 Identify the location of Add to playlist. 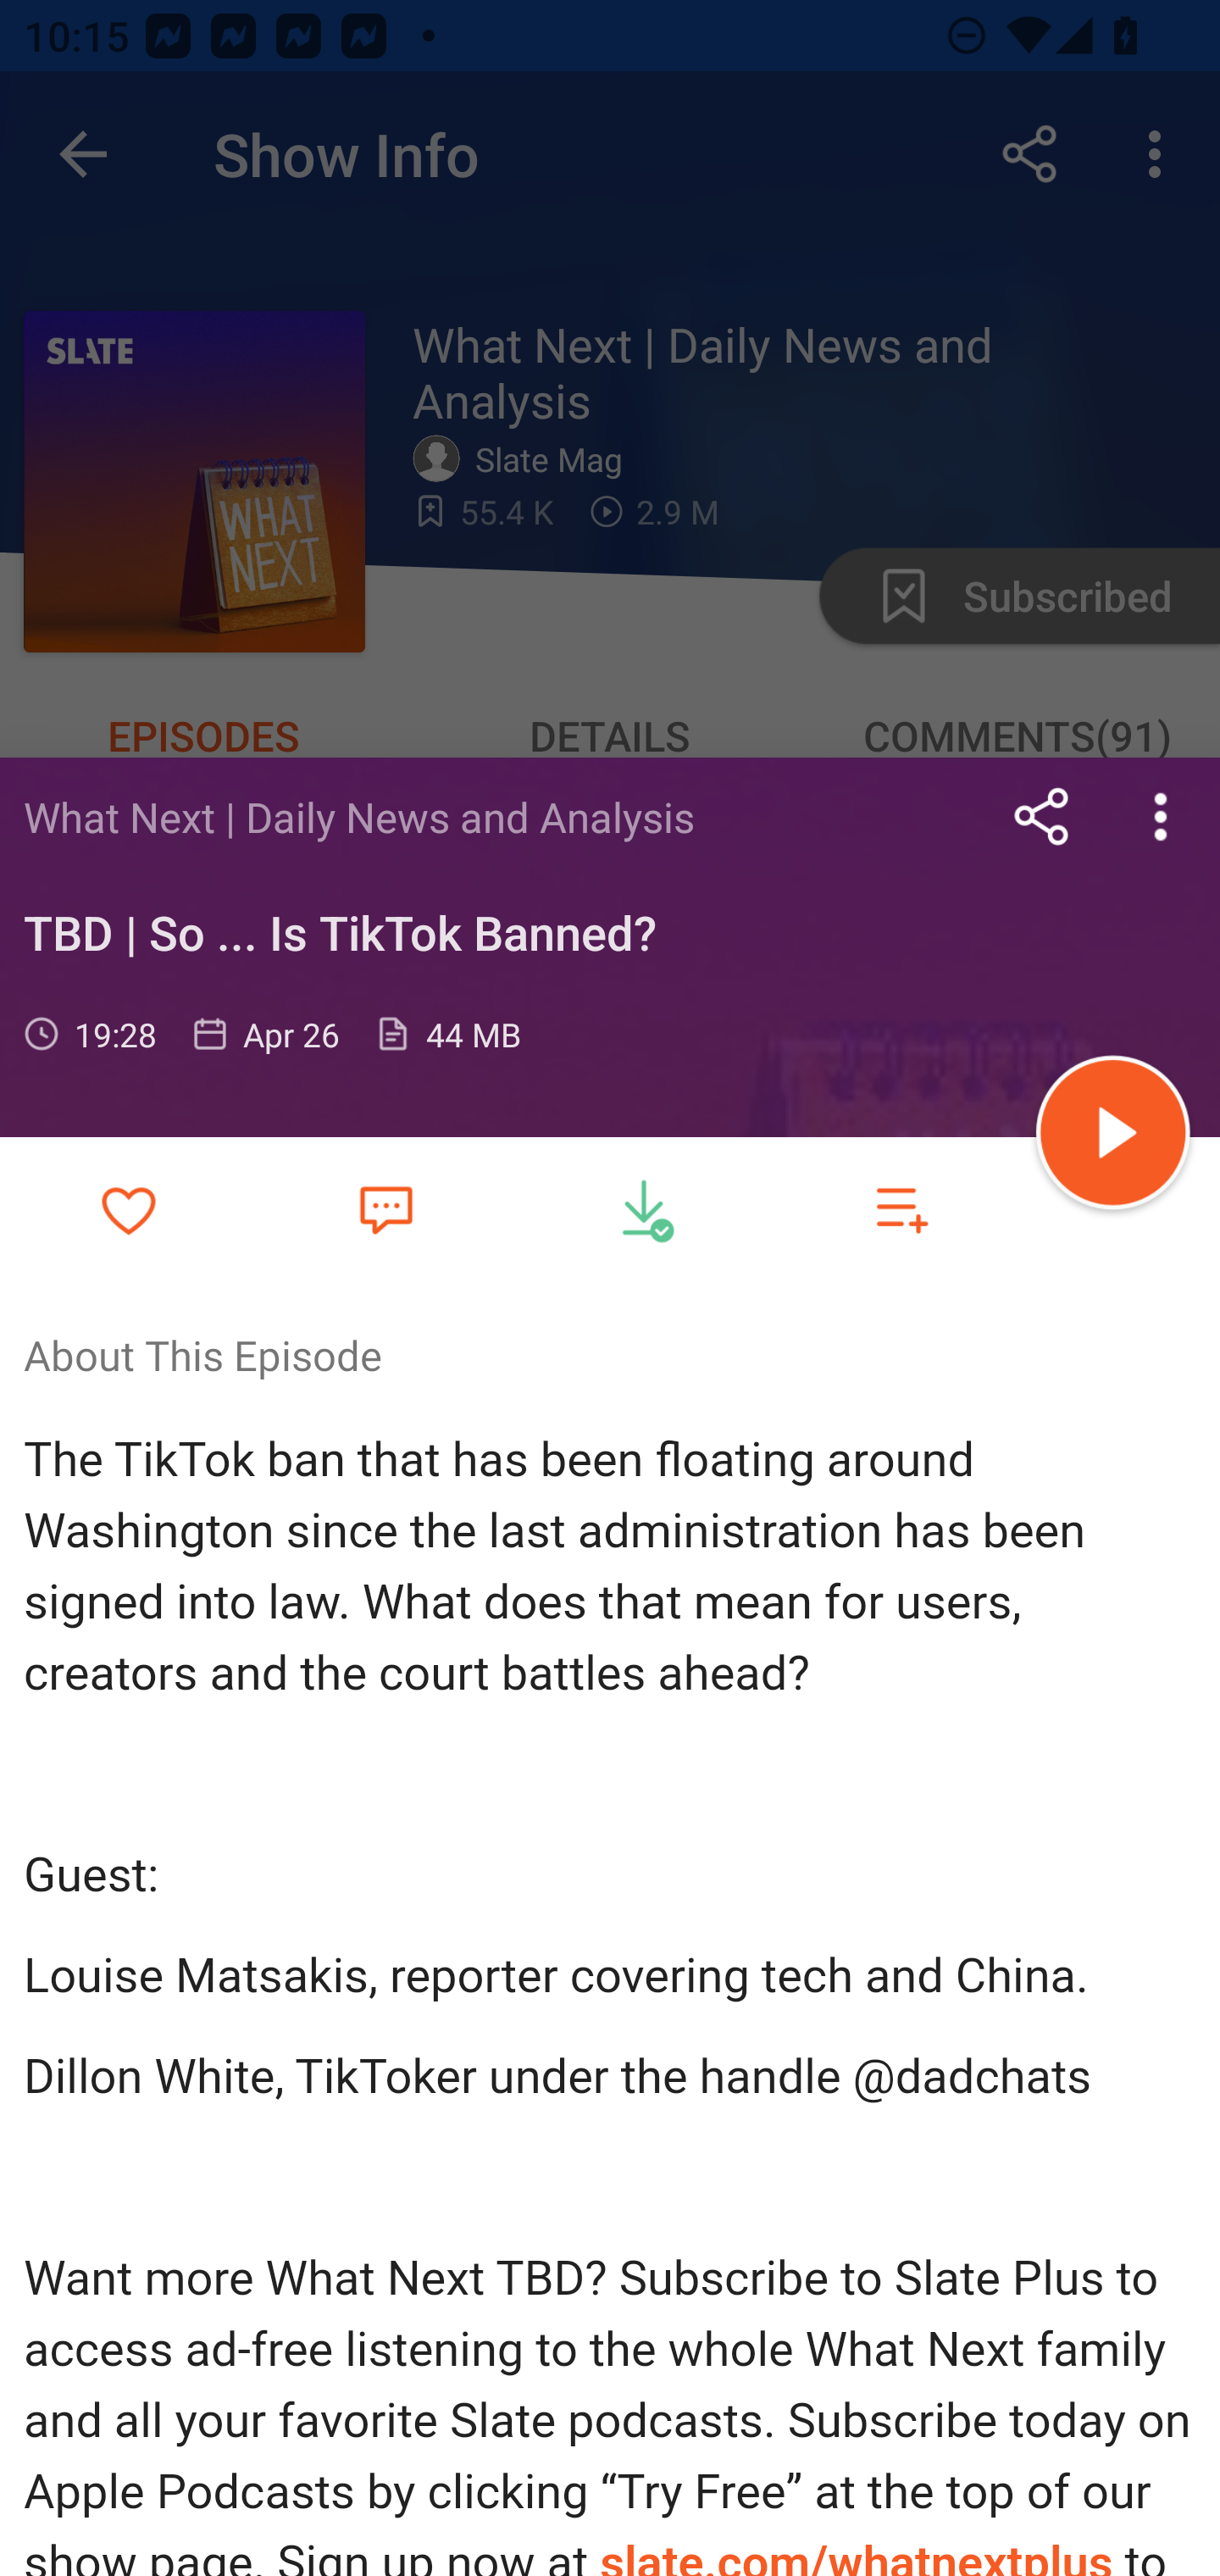
(901, 1208).